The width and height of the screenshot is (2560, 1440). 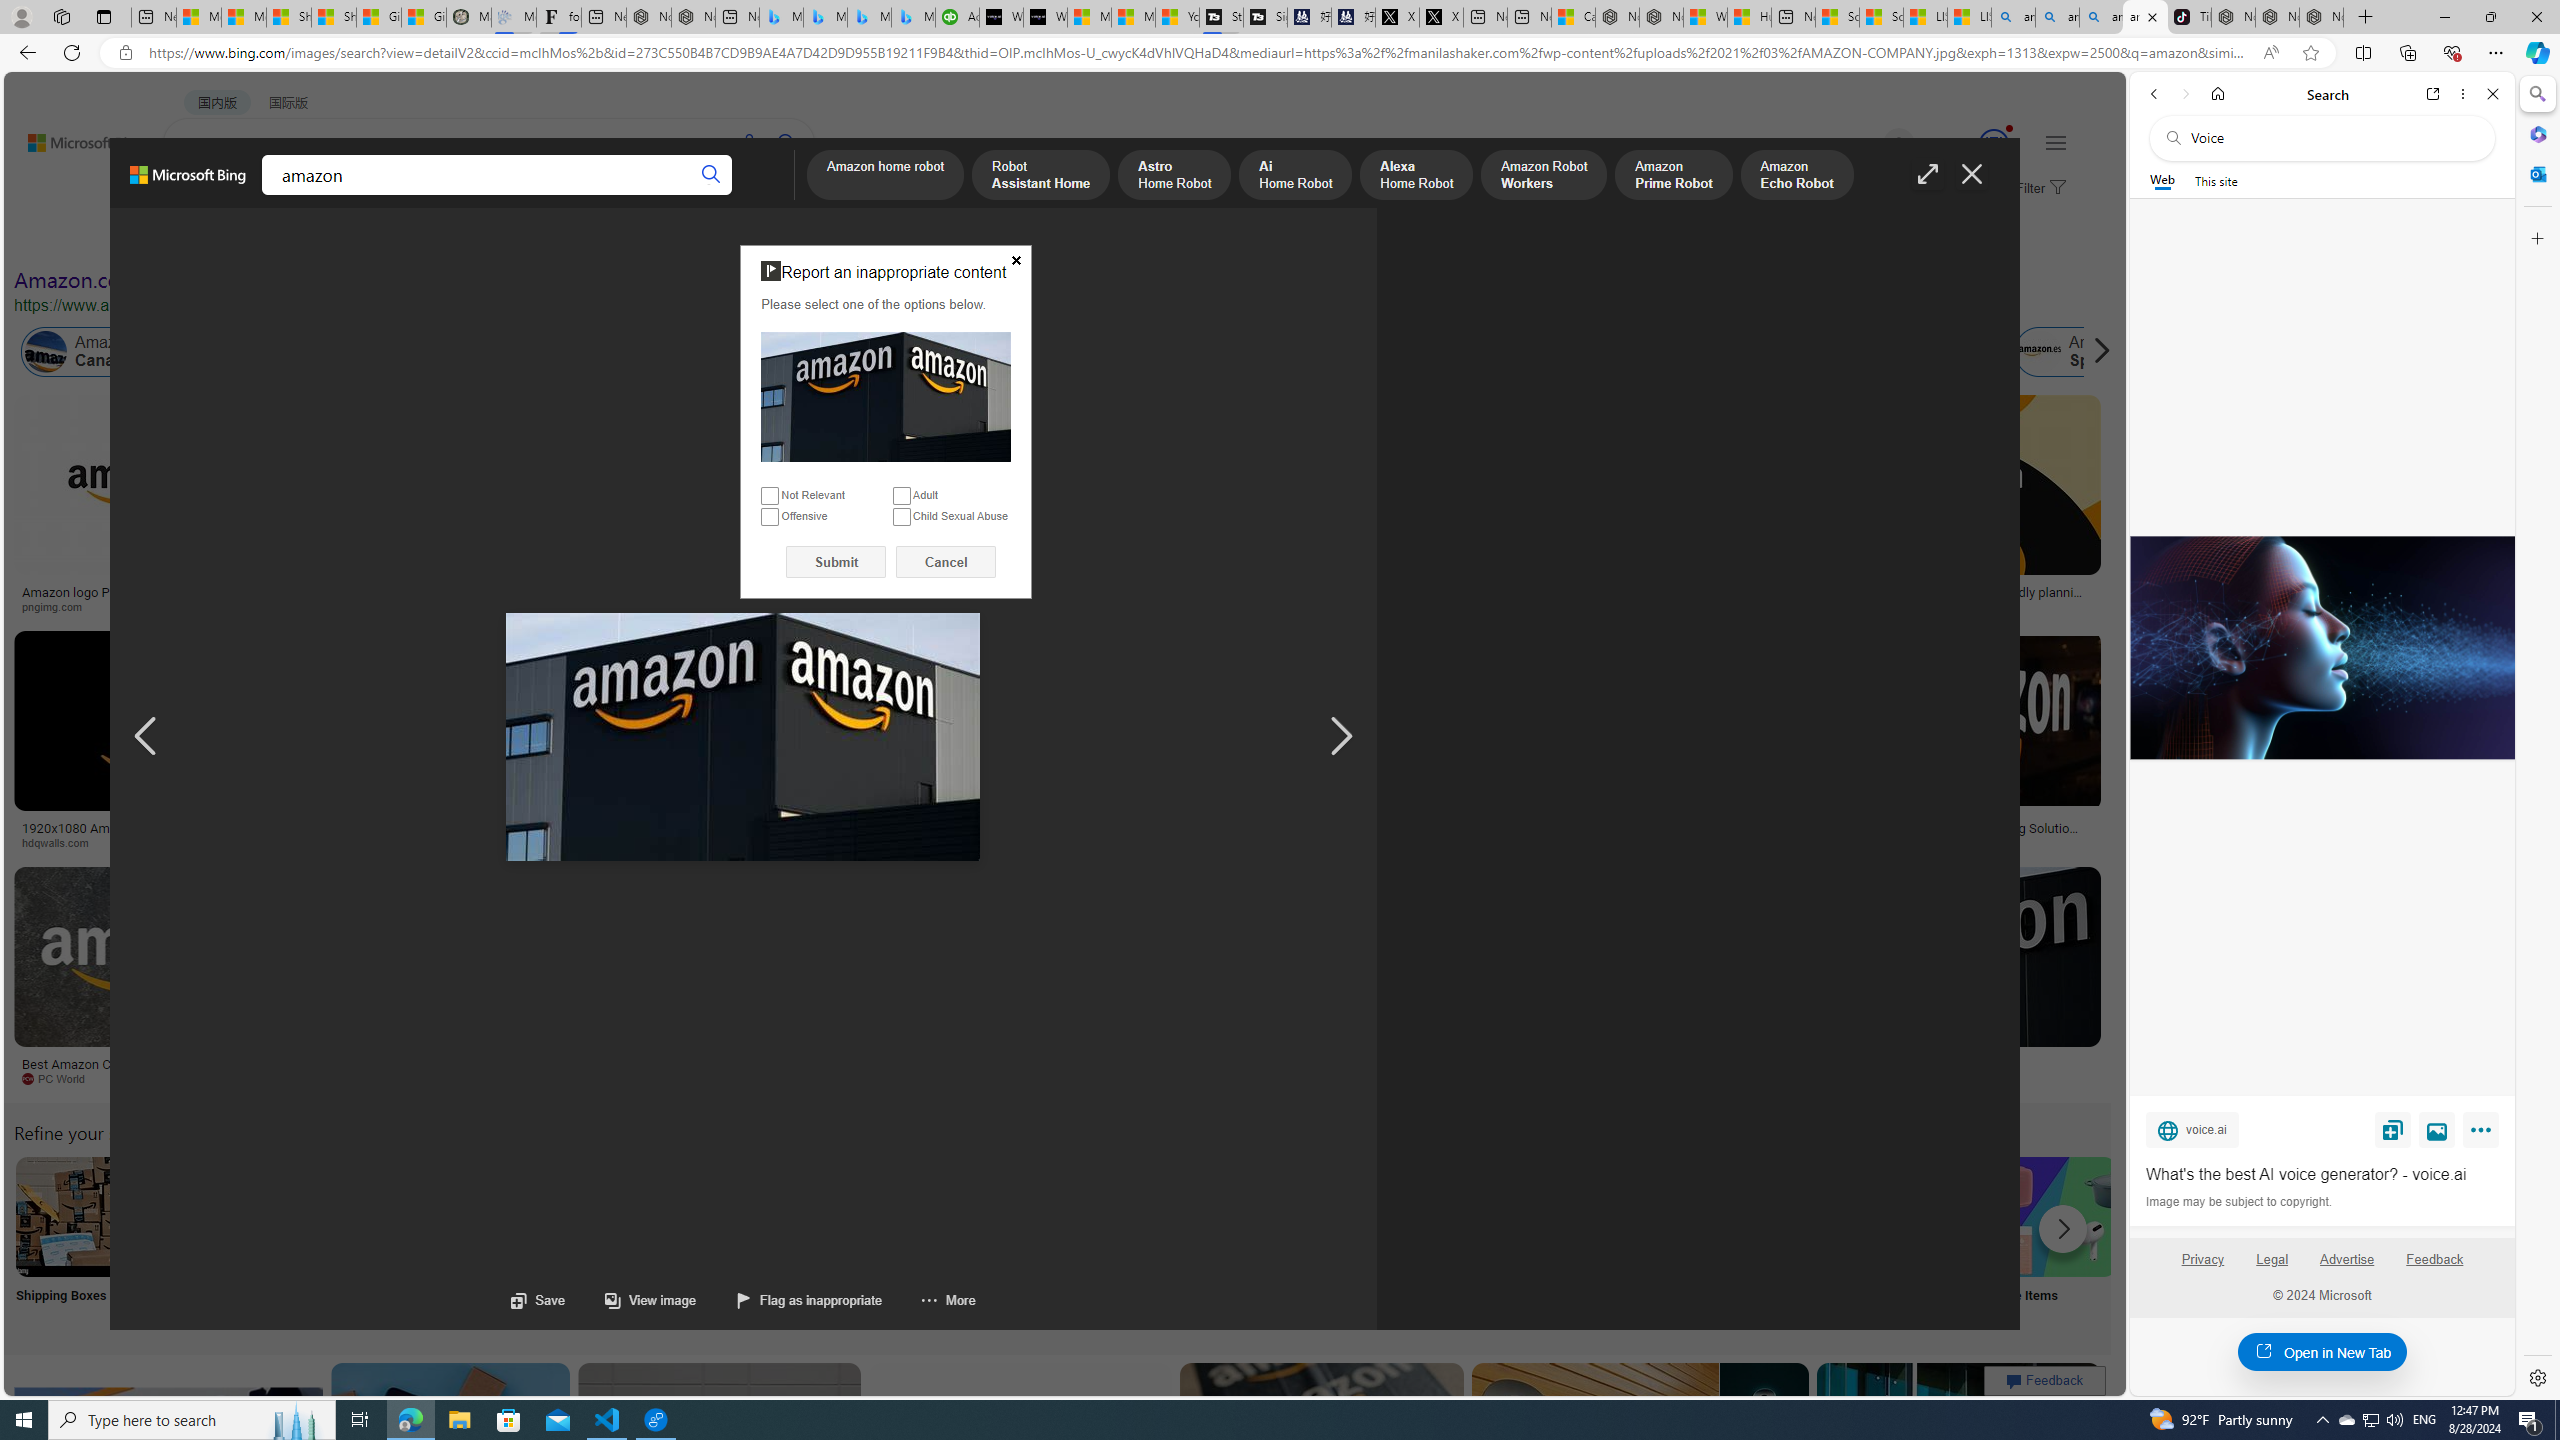 I want to click on Adult, so click(x=900, y=496).